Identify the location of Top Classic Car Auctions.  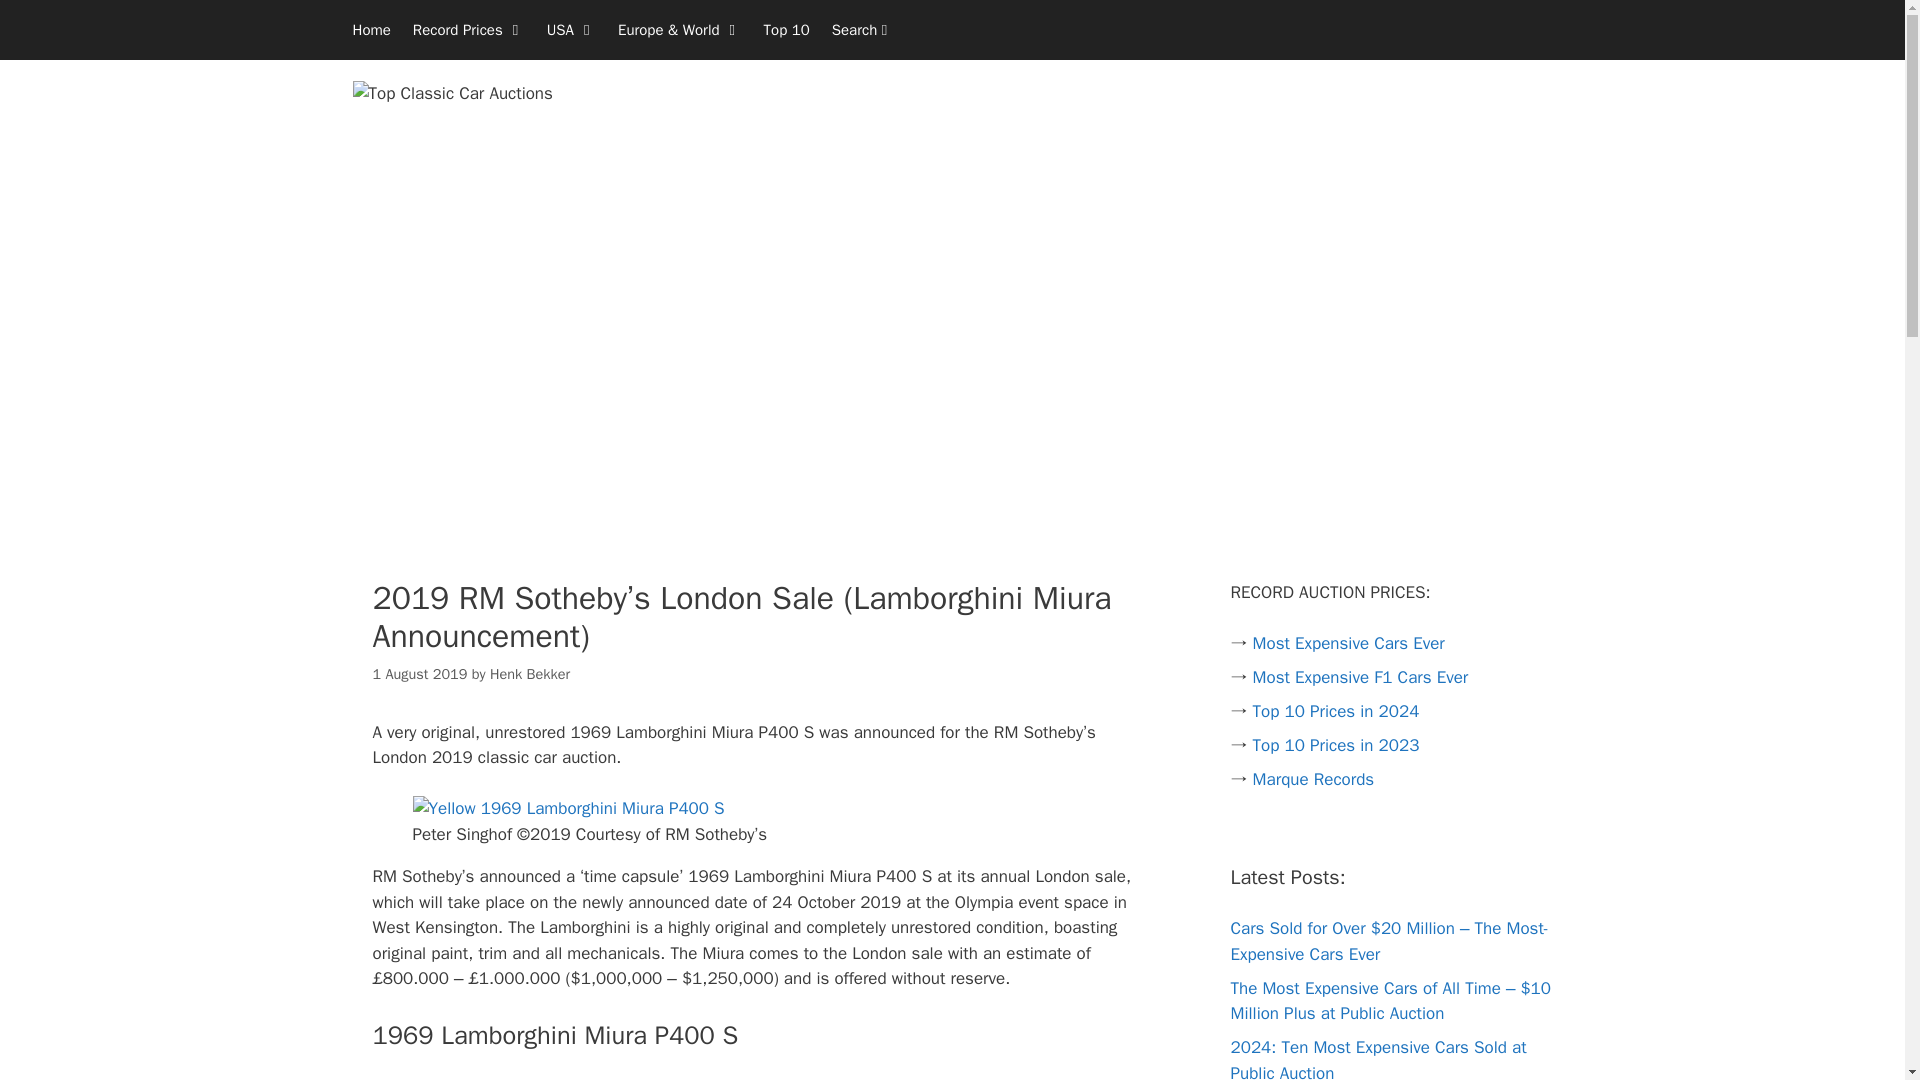
(452, 92).